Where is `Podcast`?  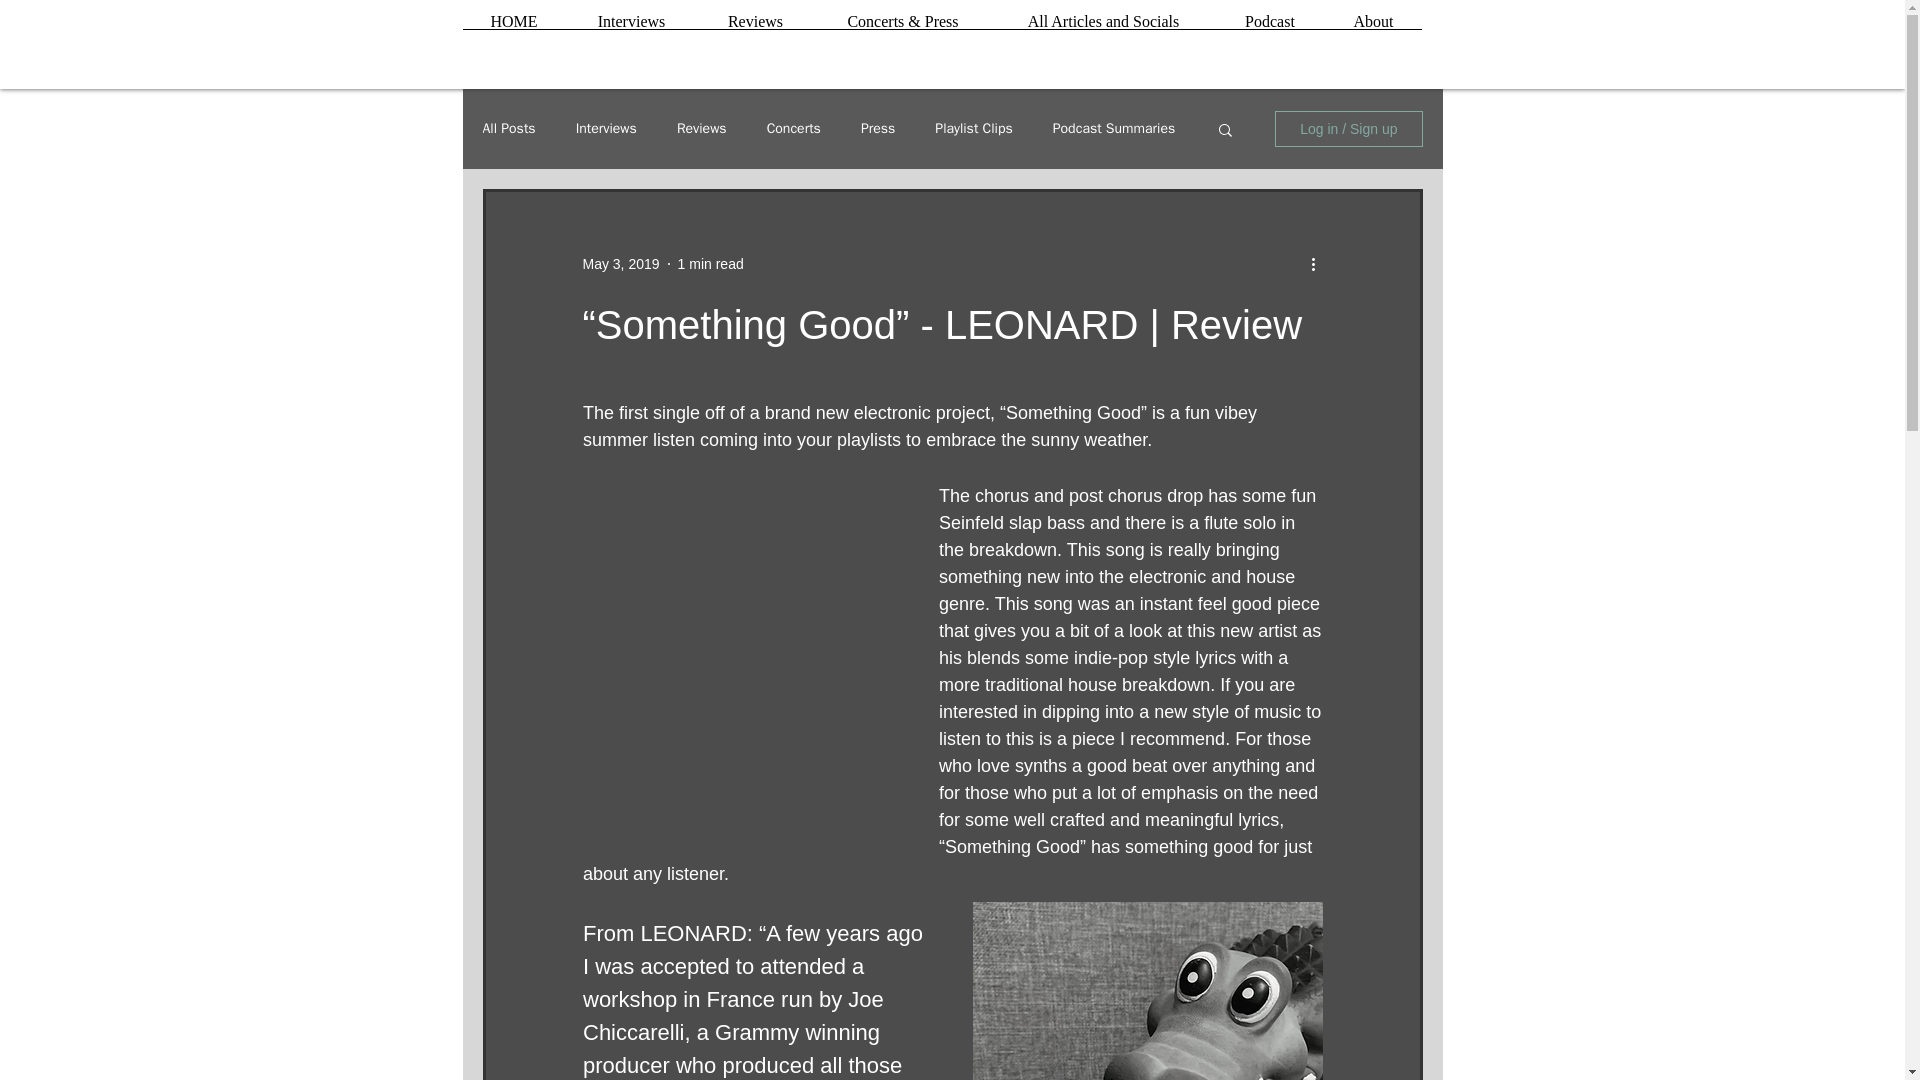 Podcast is located at coordinates (1268, 28).